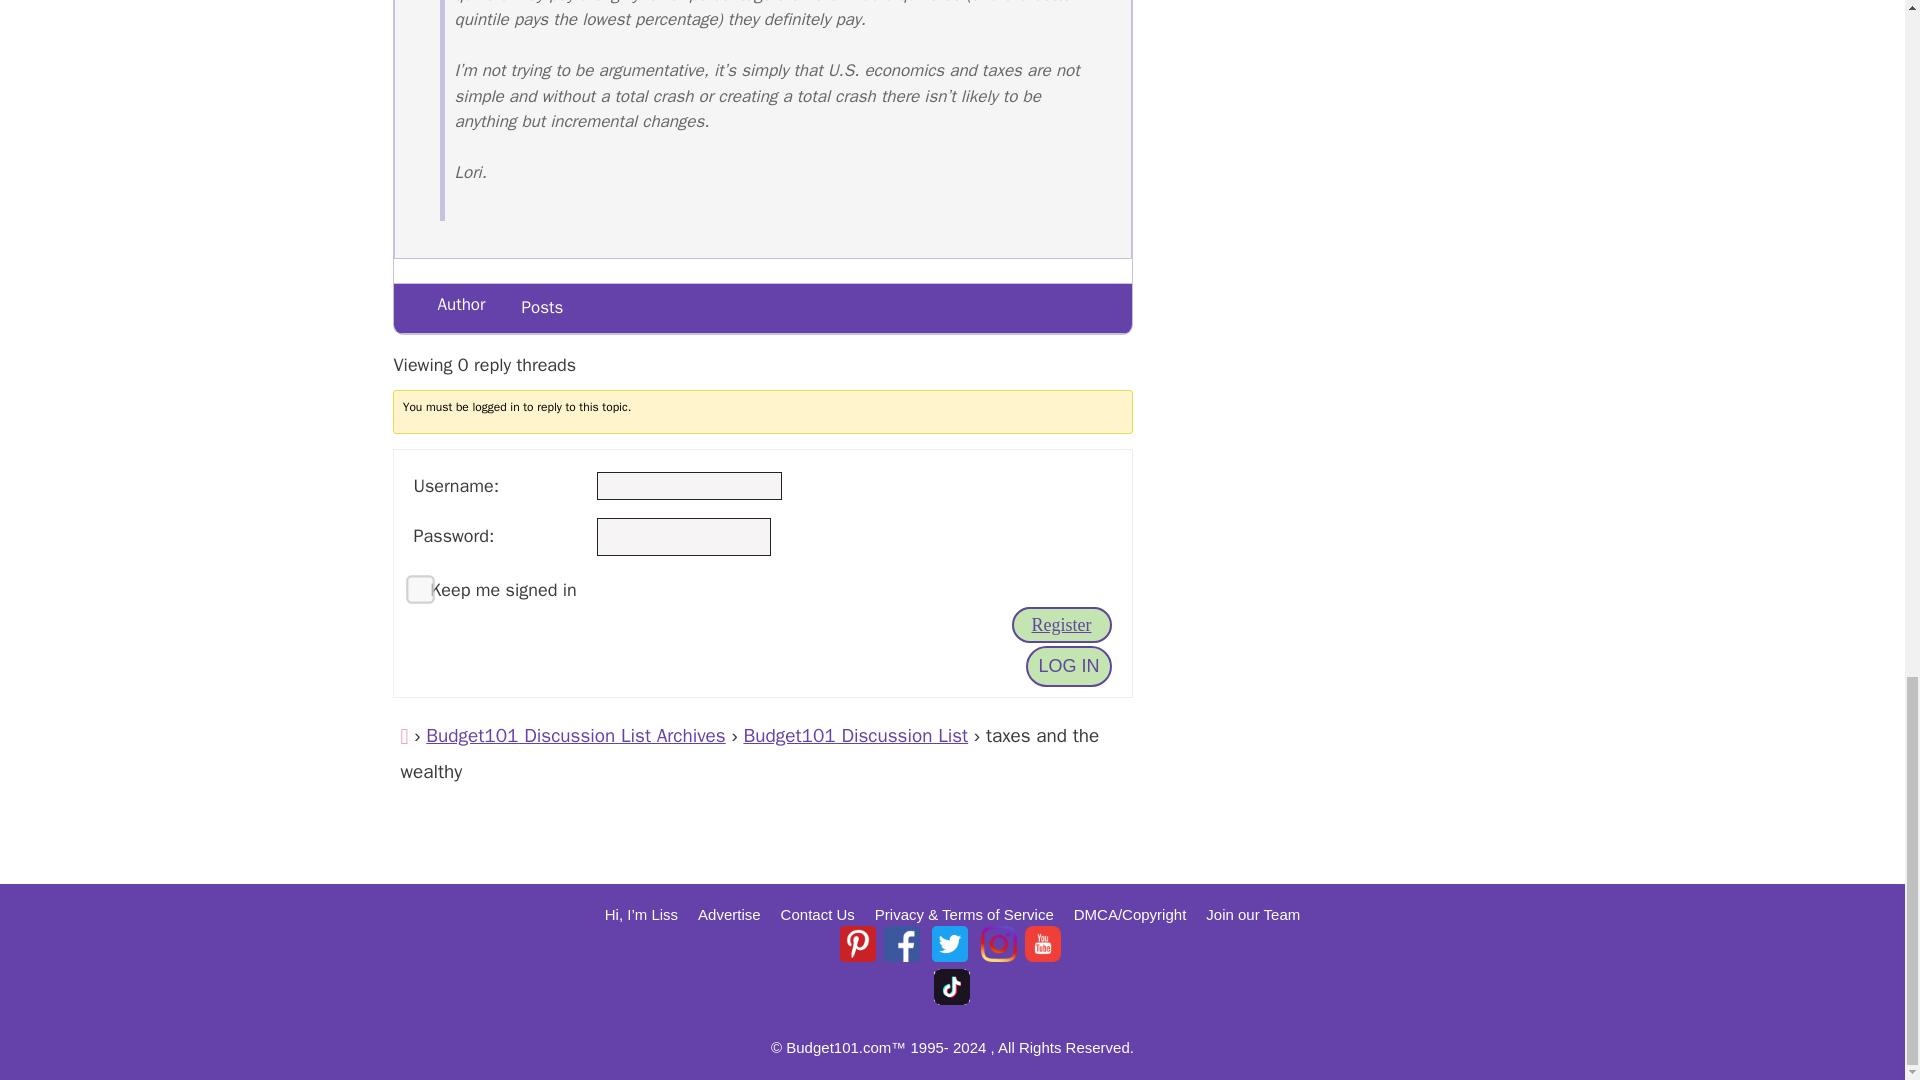 The width and height of the screenshot is (1920, 1080). What do you see at coordinates (999, 944) in the screenshot?
I see `instagram icon` at bounding box center [999, 944].